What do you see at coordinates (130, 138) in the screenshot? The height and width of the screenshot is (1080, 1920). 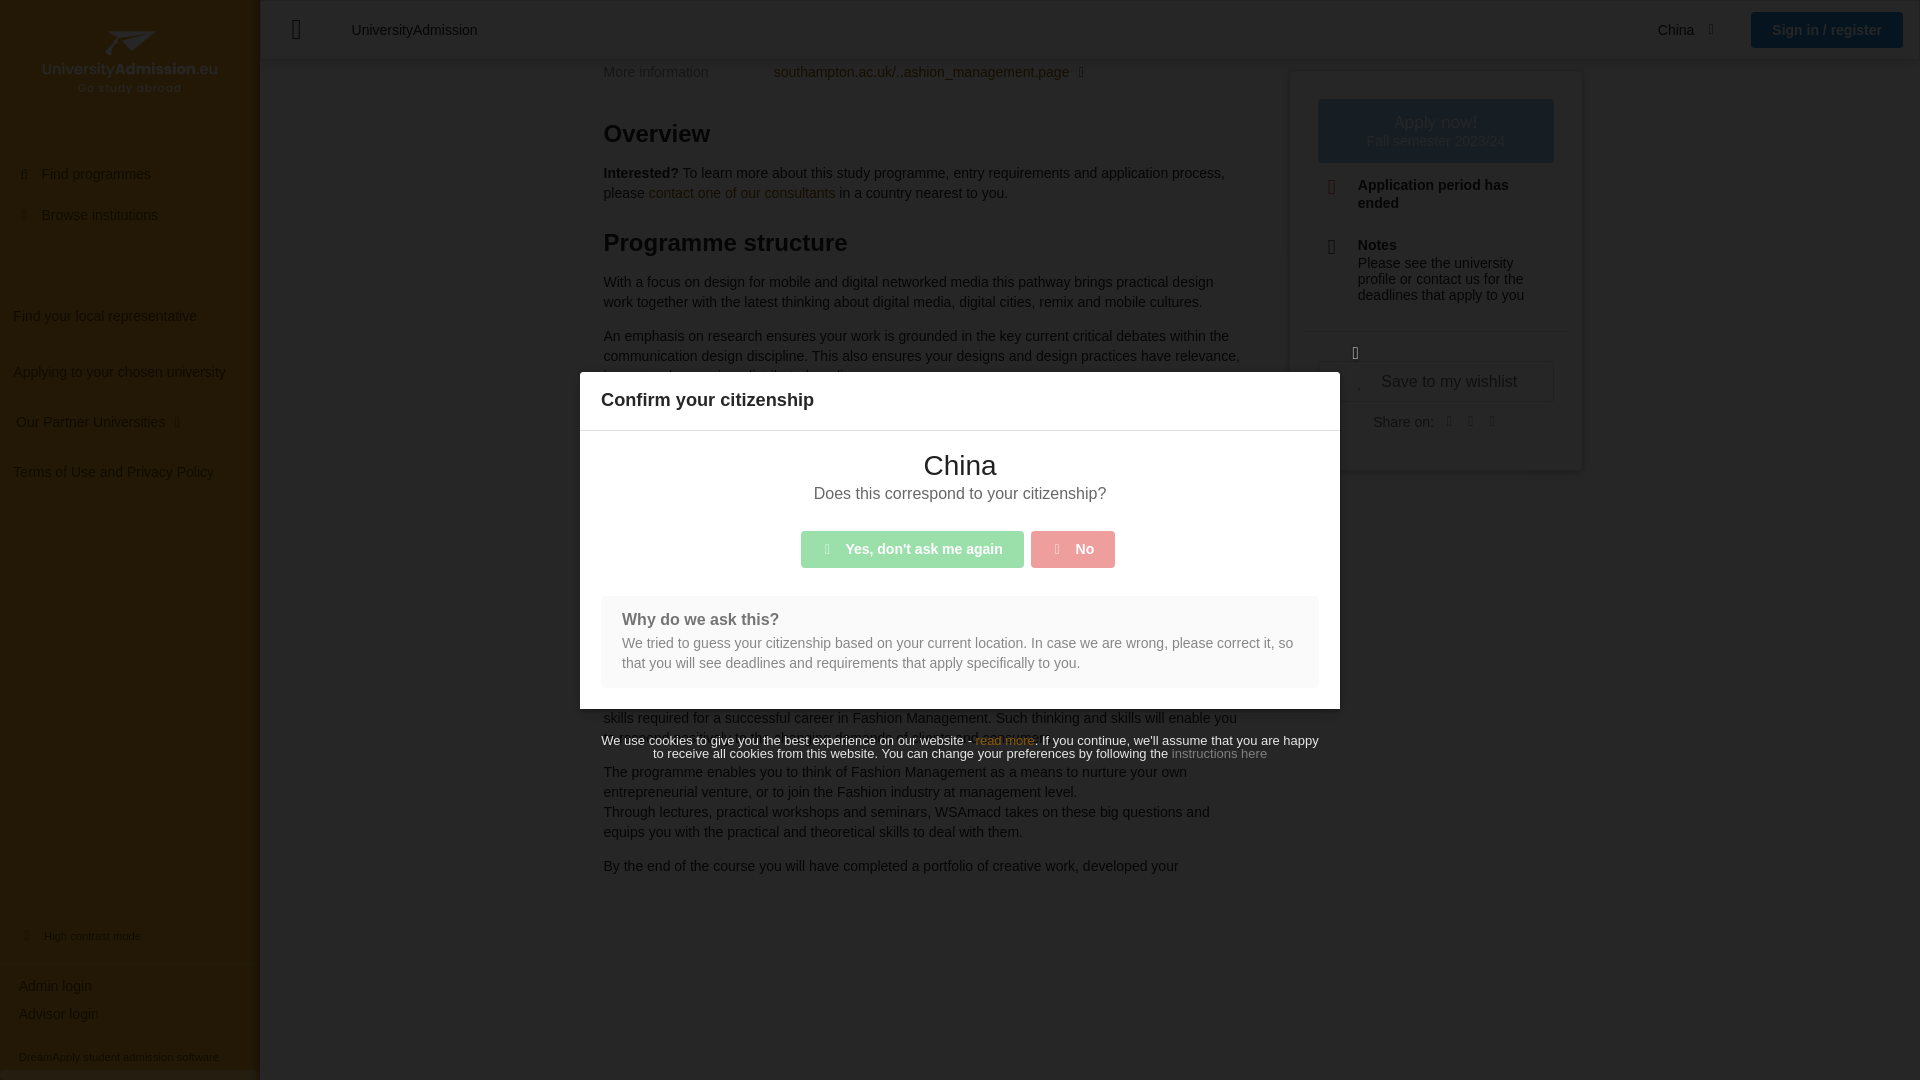 I see `Admin login` at bounding box center [130, 138].